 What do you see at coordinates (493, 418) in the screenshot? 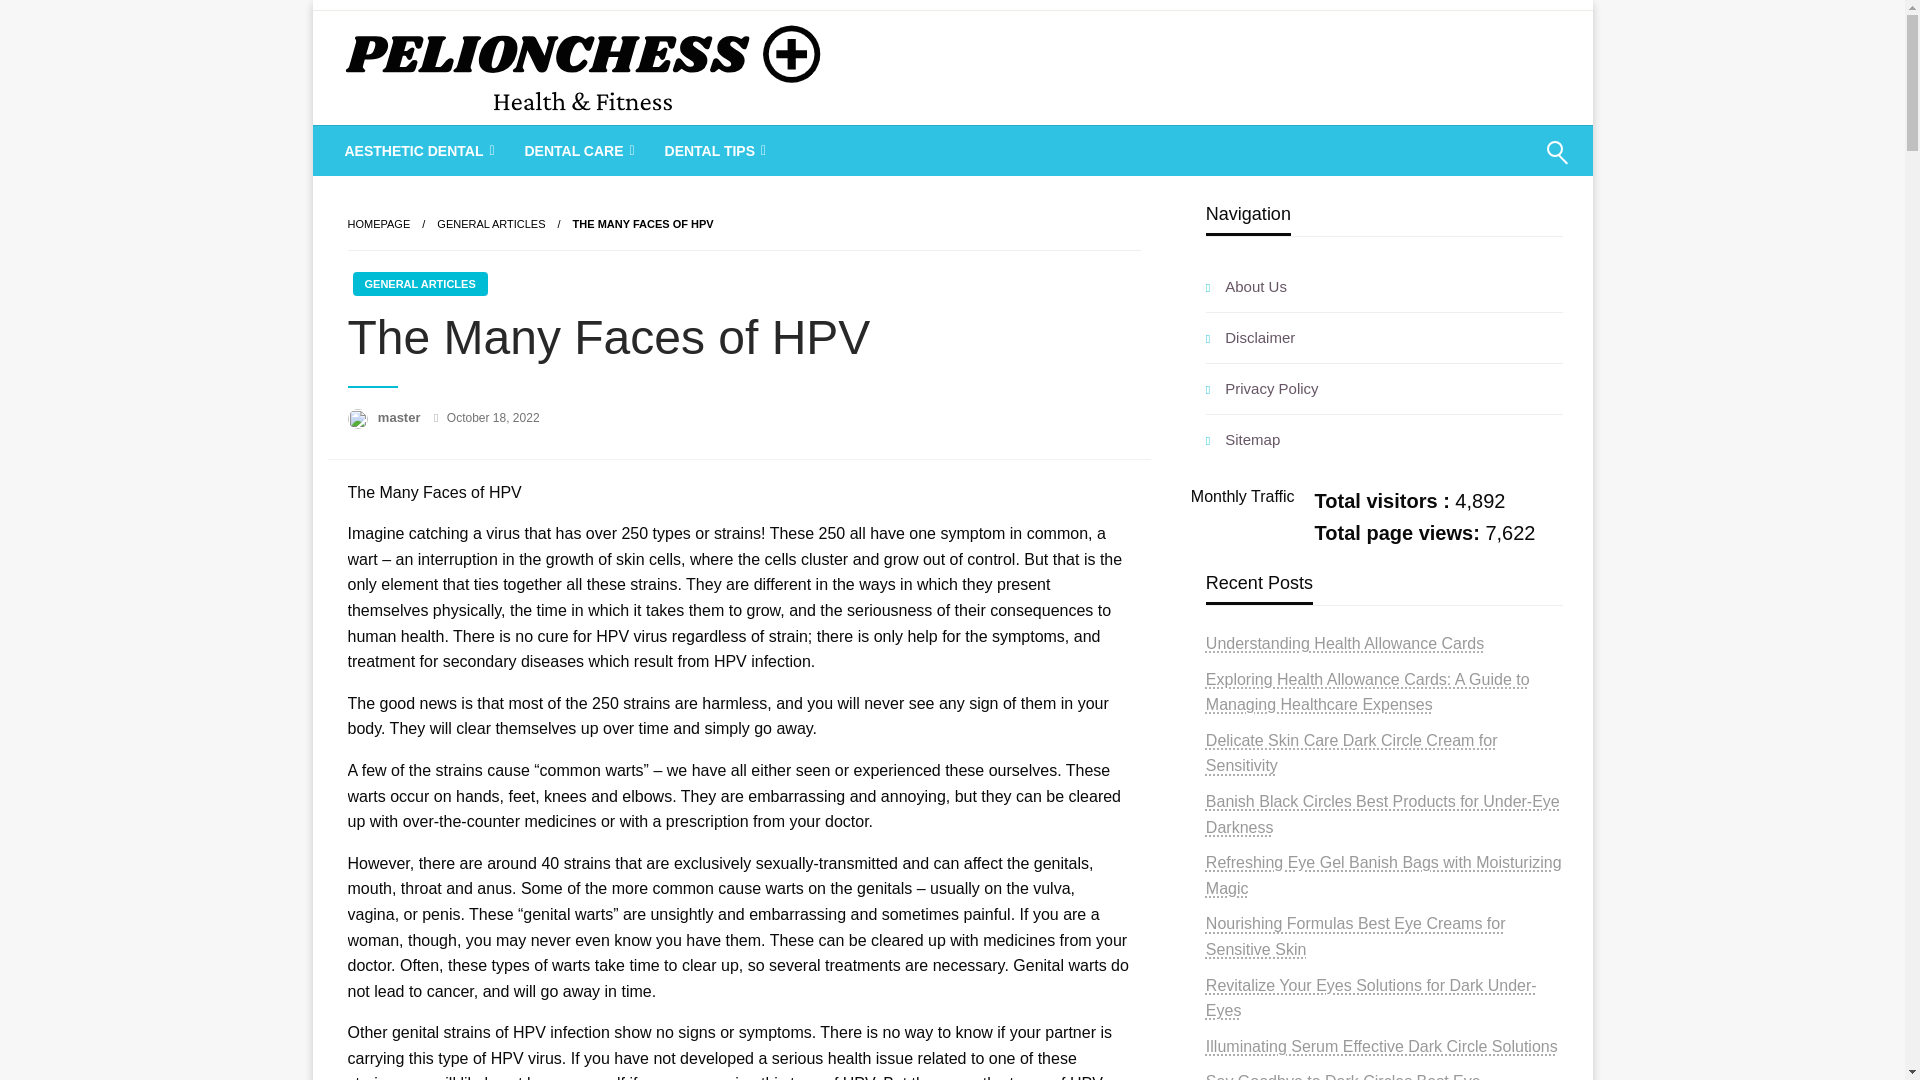
I see `October 18, 2022` at bounding box center [493, 418].